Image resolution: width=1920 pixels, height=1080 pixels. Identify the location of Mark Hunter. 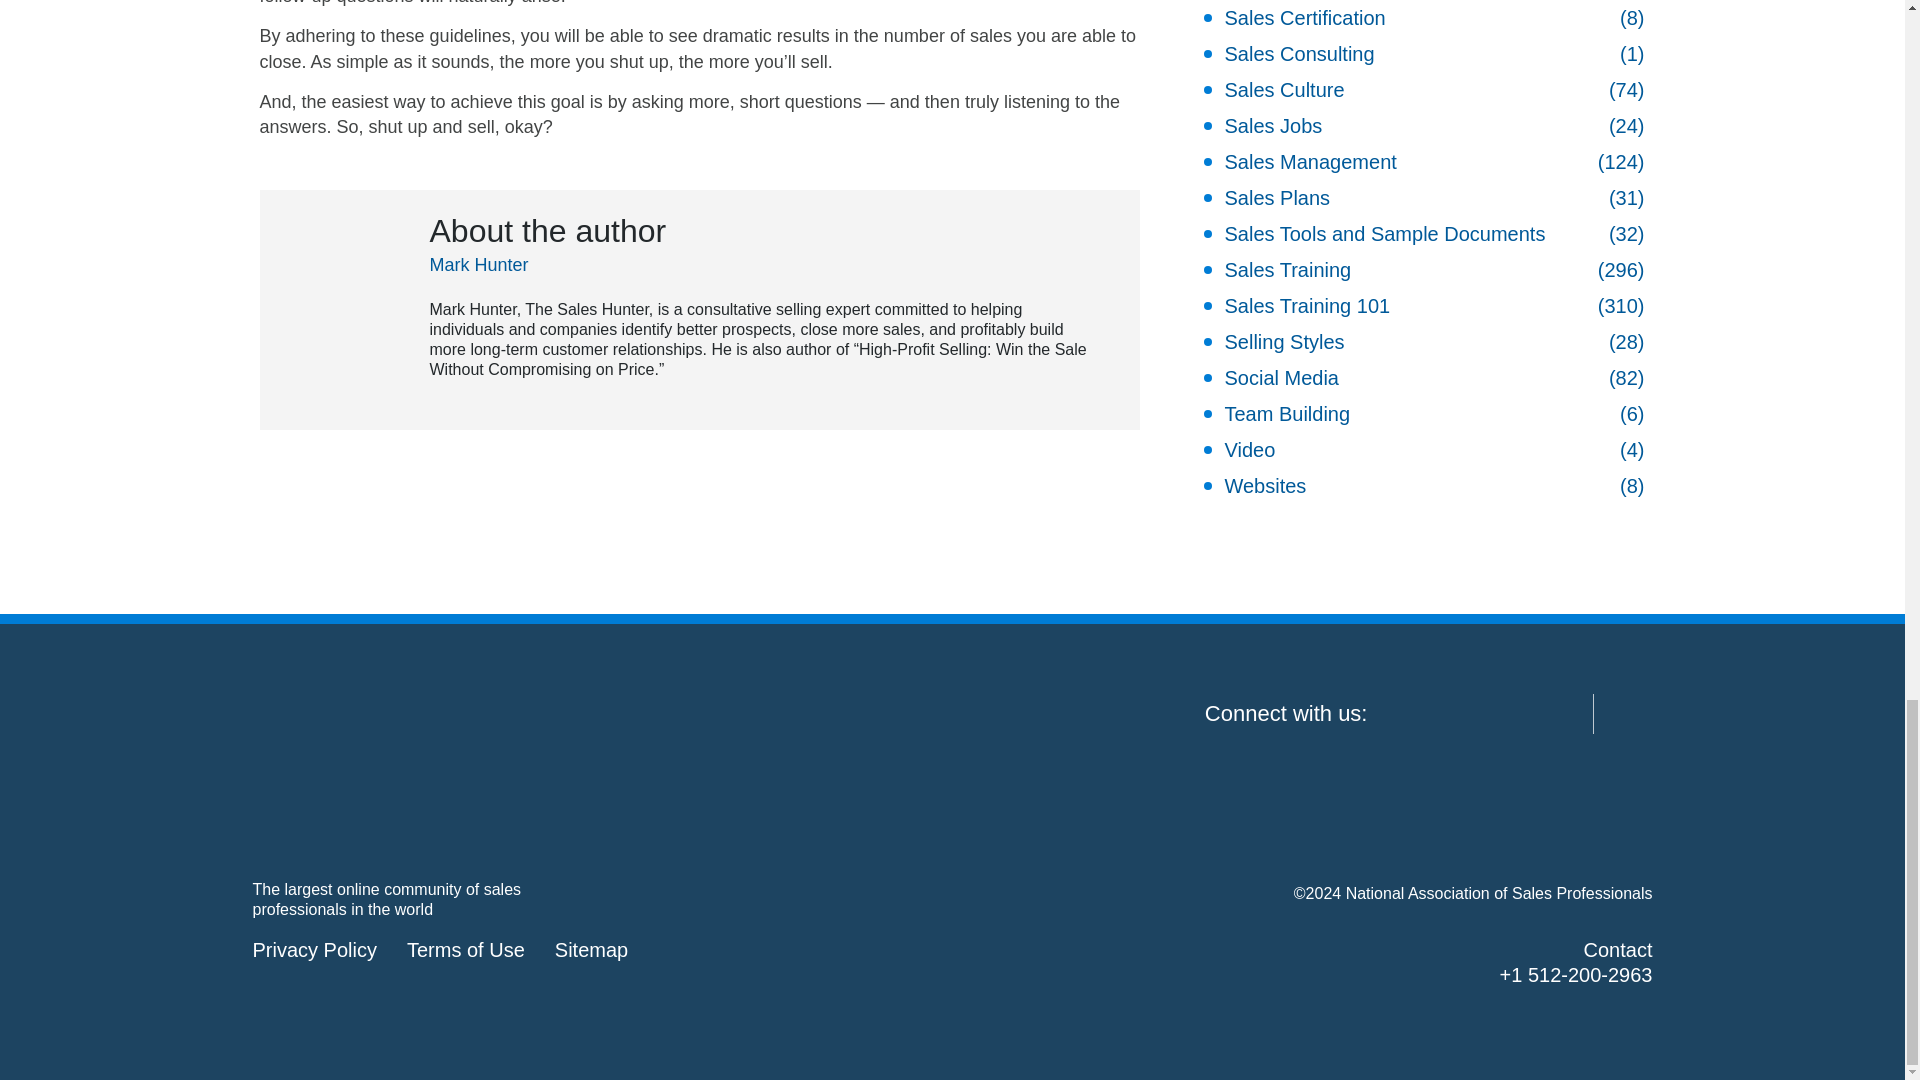
(480, 264).